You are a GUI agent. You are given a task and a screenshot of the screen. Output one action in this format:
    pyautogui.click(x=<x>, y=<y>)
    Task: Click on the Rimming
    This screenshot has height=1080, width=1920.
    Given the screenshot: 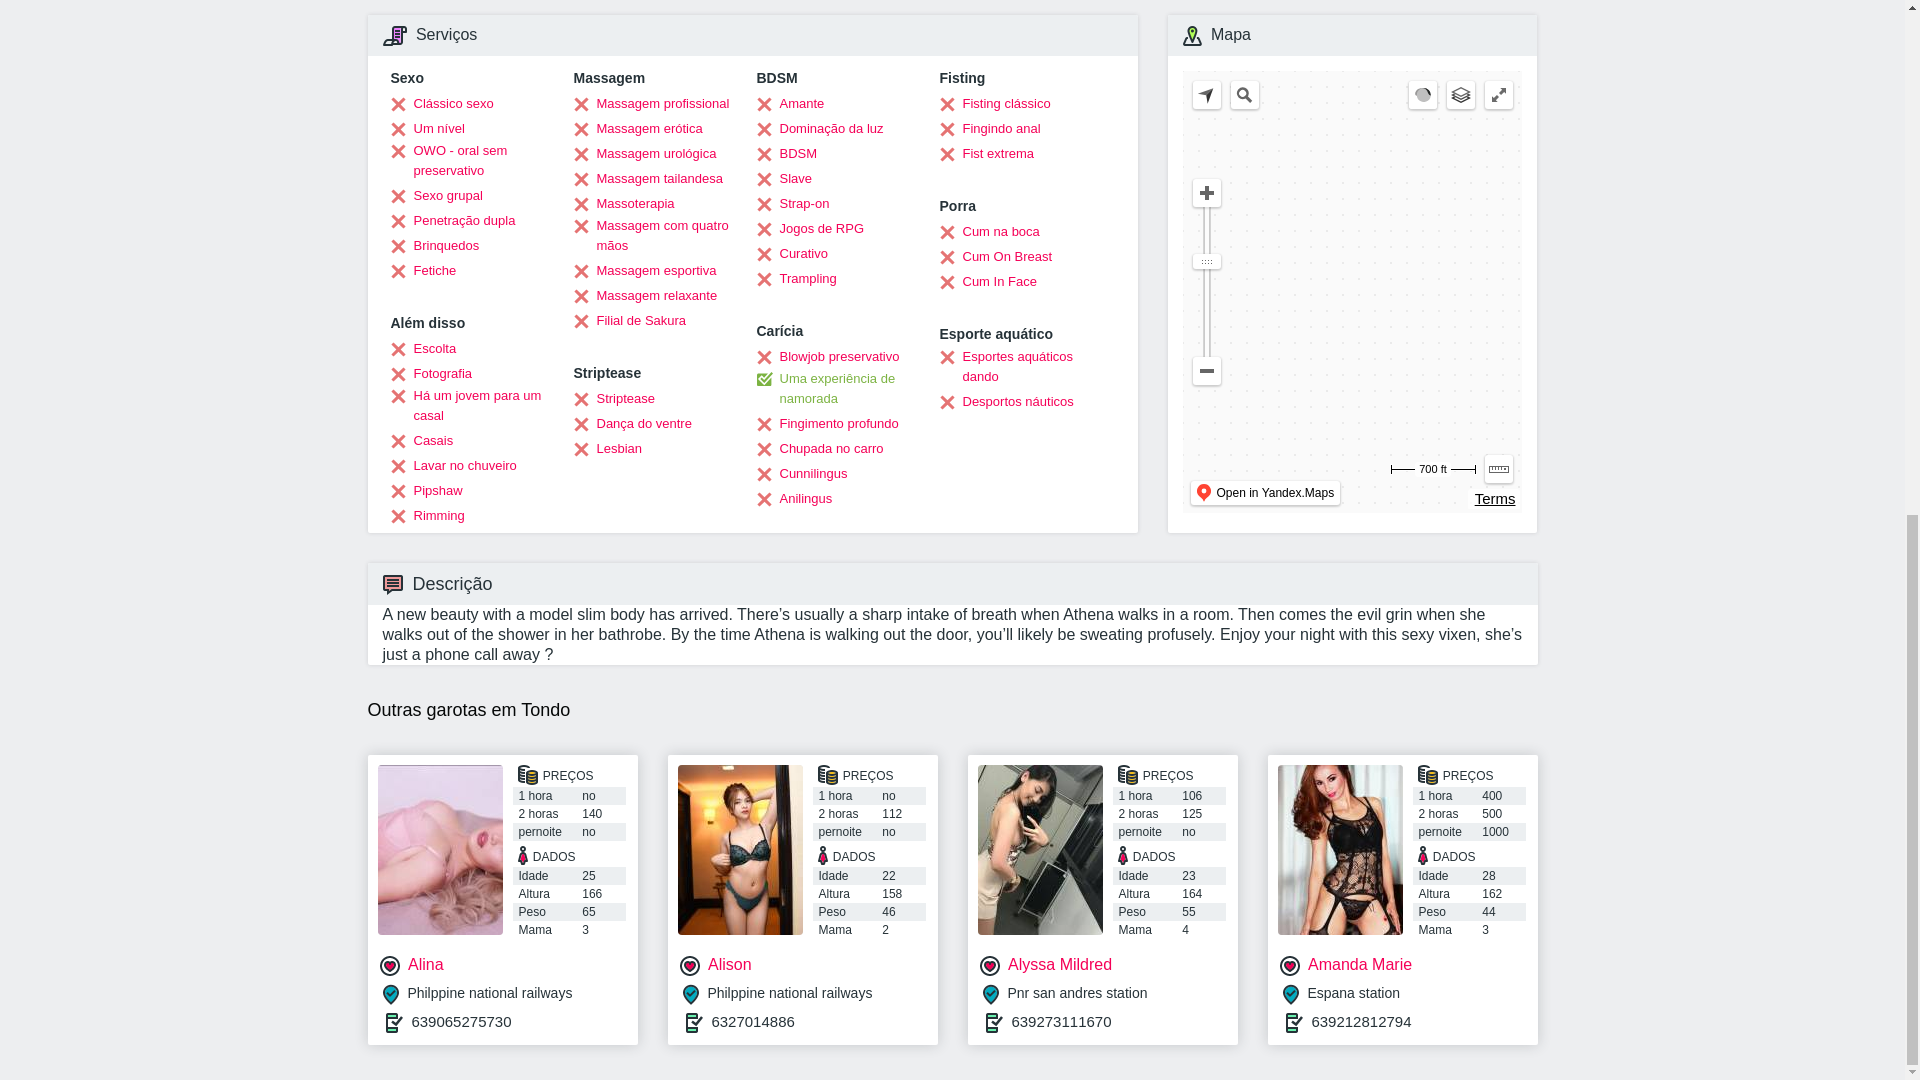 What is the action you would take?
    pyautogui.click(x=426, y=516)
    